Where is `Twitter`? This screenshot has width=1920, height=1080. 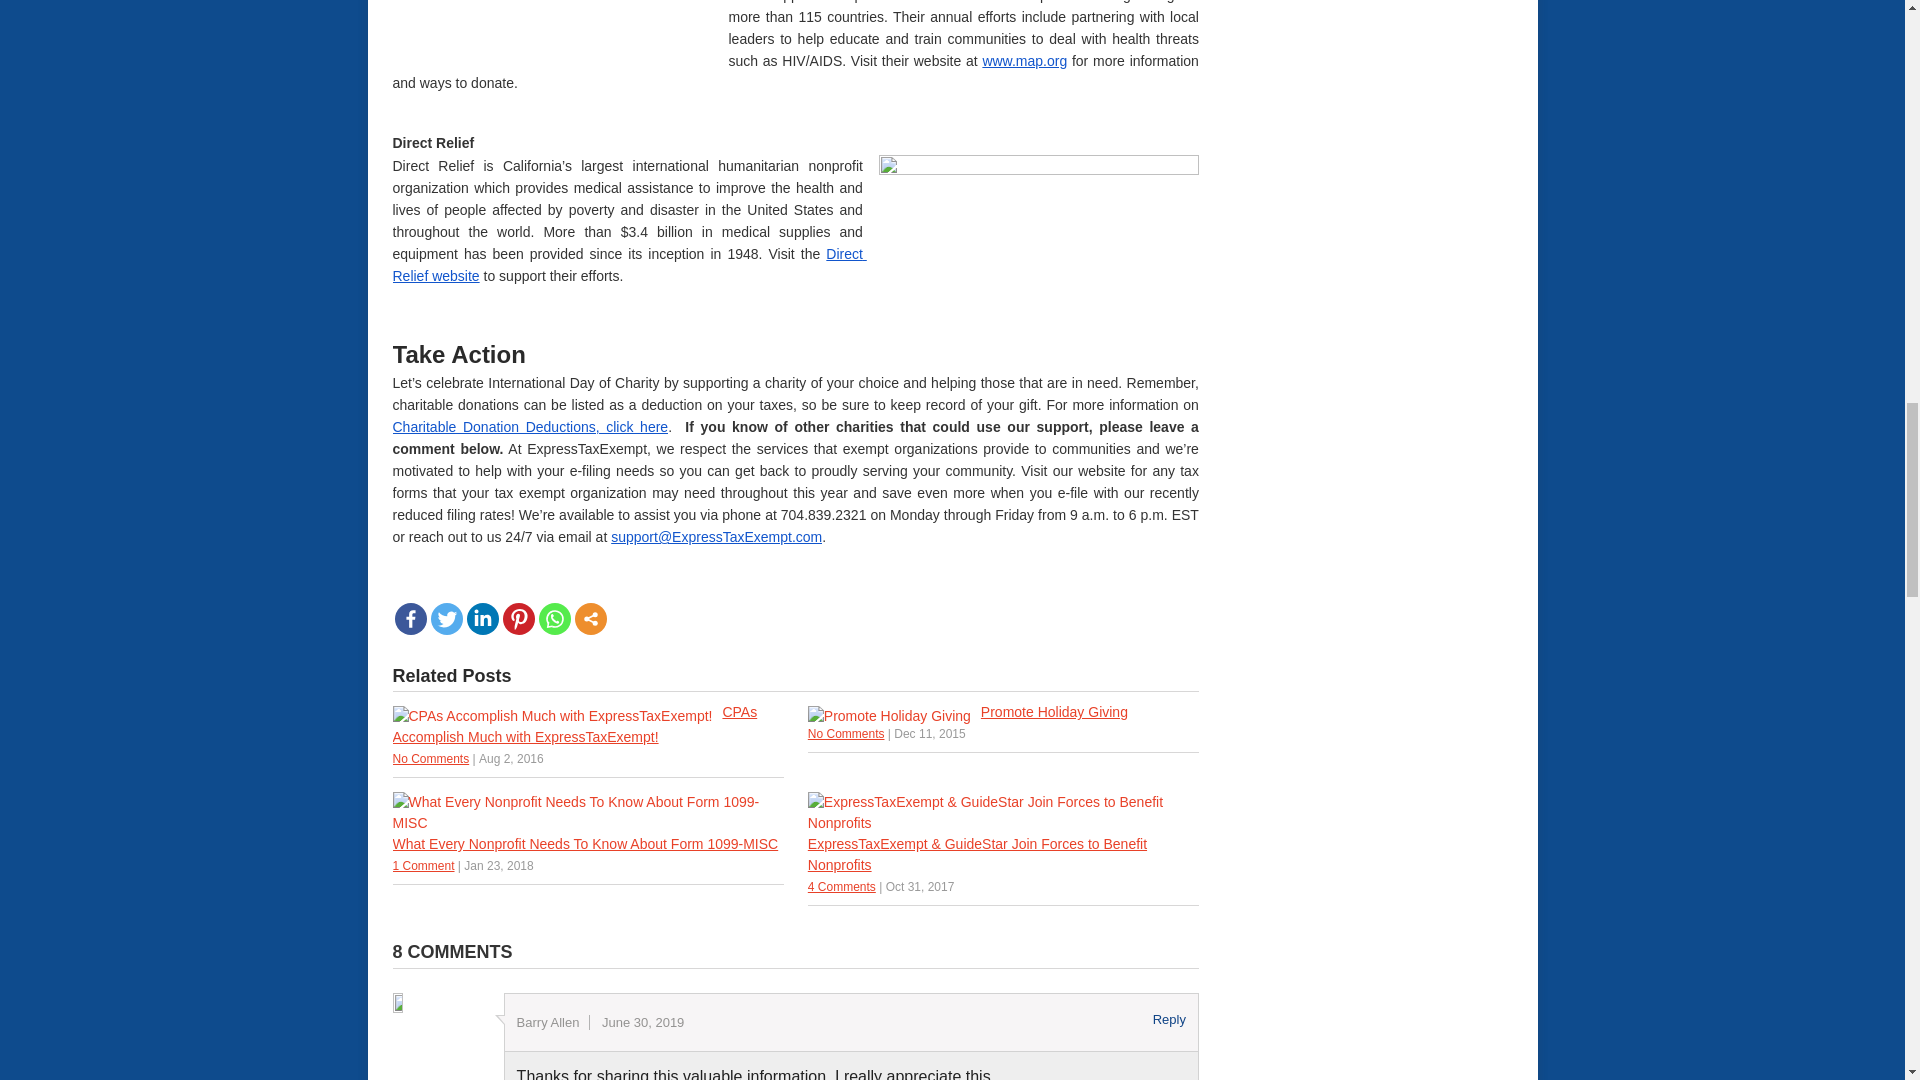 Twitter is located at coordinates (446, 618).